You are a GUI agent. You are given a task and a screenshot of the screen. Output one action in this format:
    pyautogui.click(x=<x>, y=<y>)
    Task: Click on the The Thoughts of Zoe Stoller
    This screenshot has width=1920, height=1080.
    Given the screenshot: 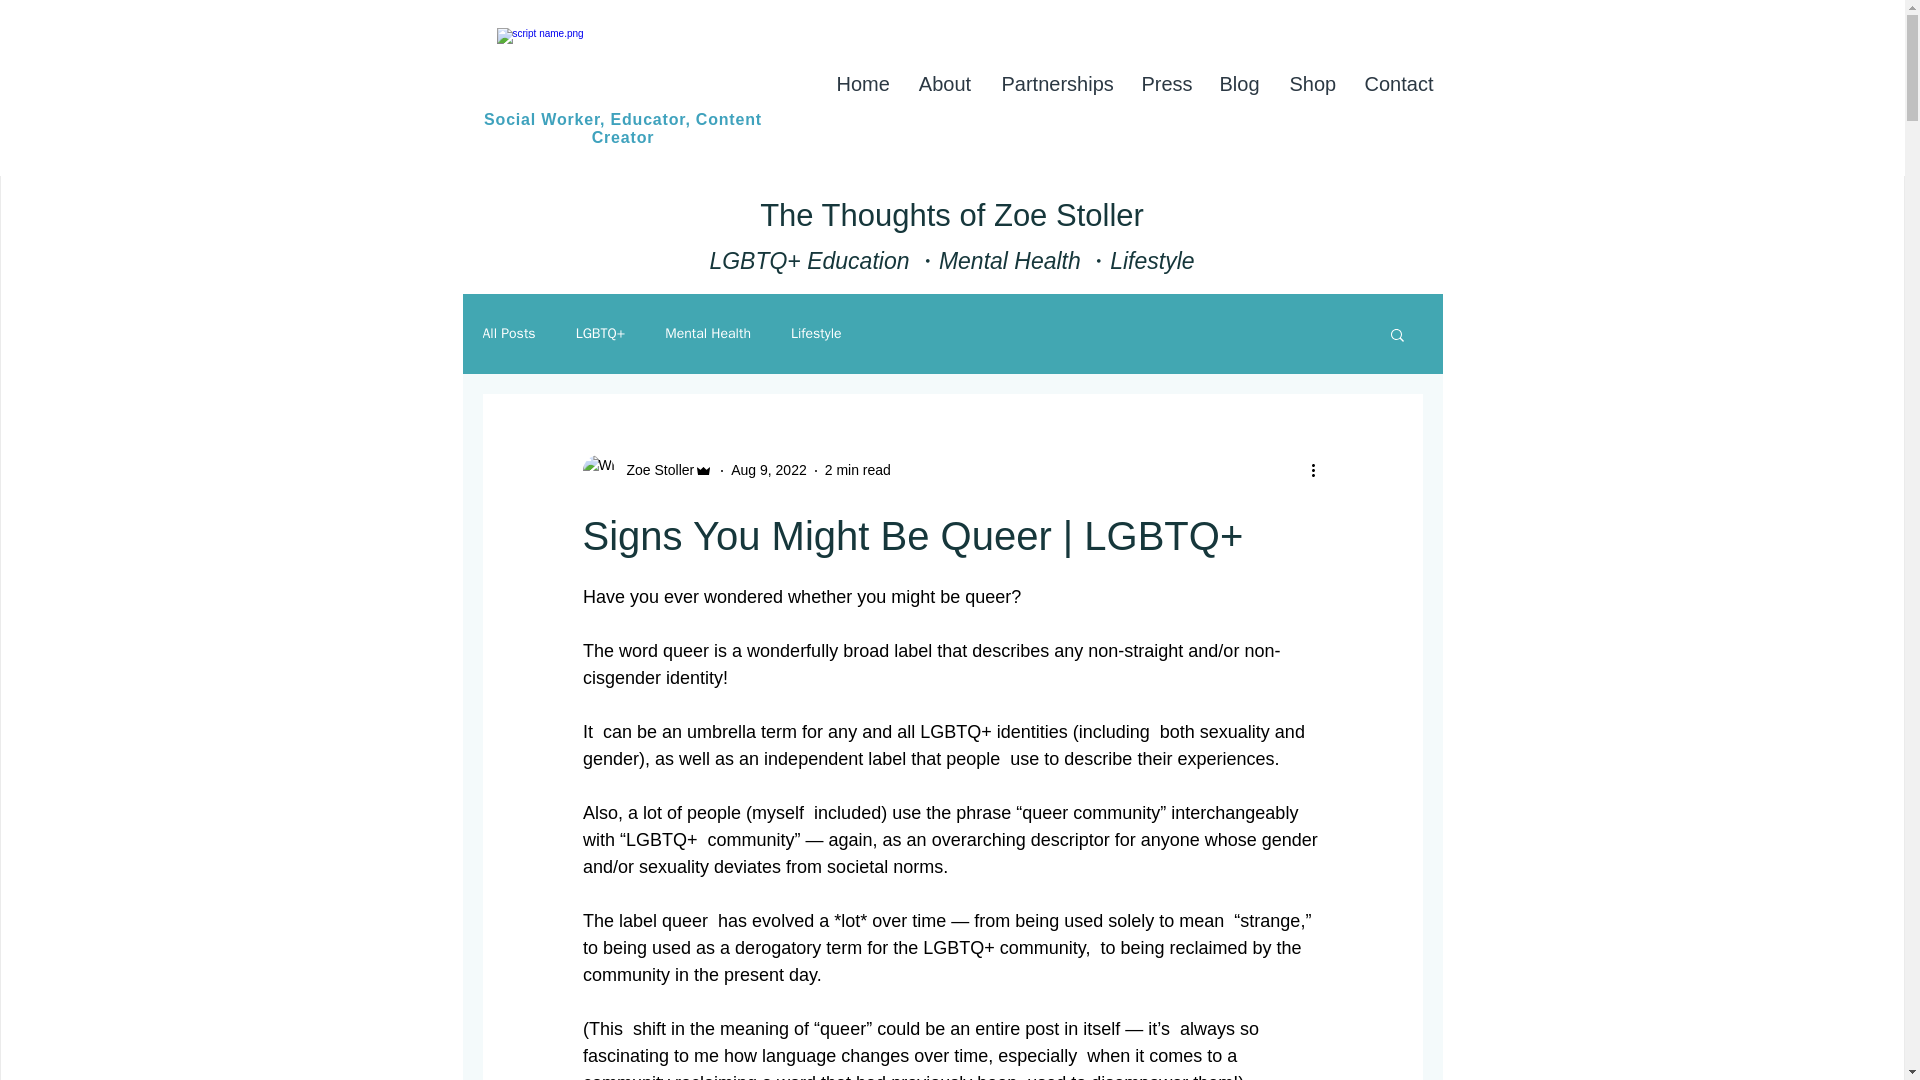 What is the action you would take?
    pyautogui.click(x=952, y=215)
    